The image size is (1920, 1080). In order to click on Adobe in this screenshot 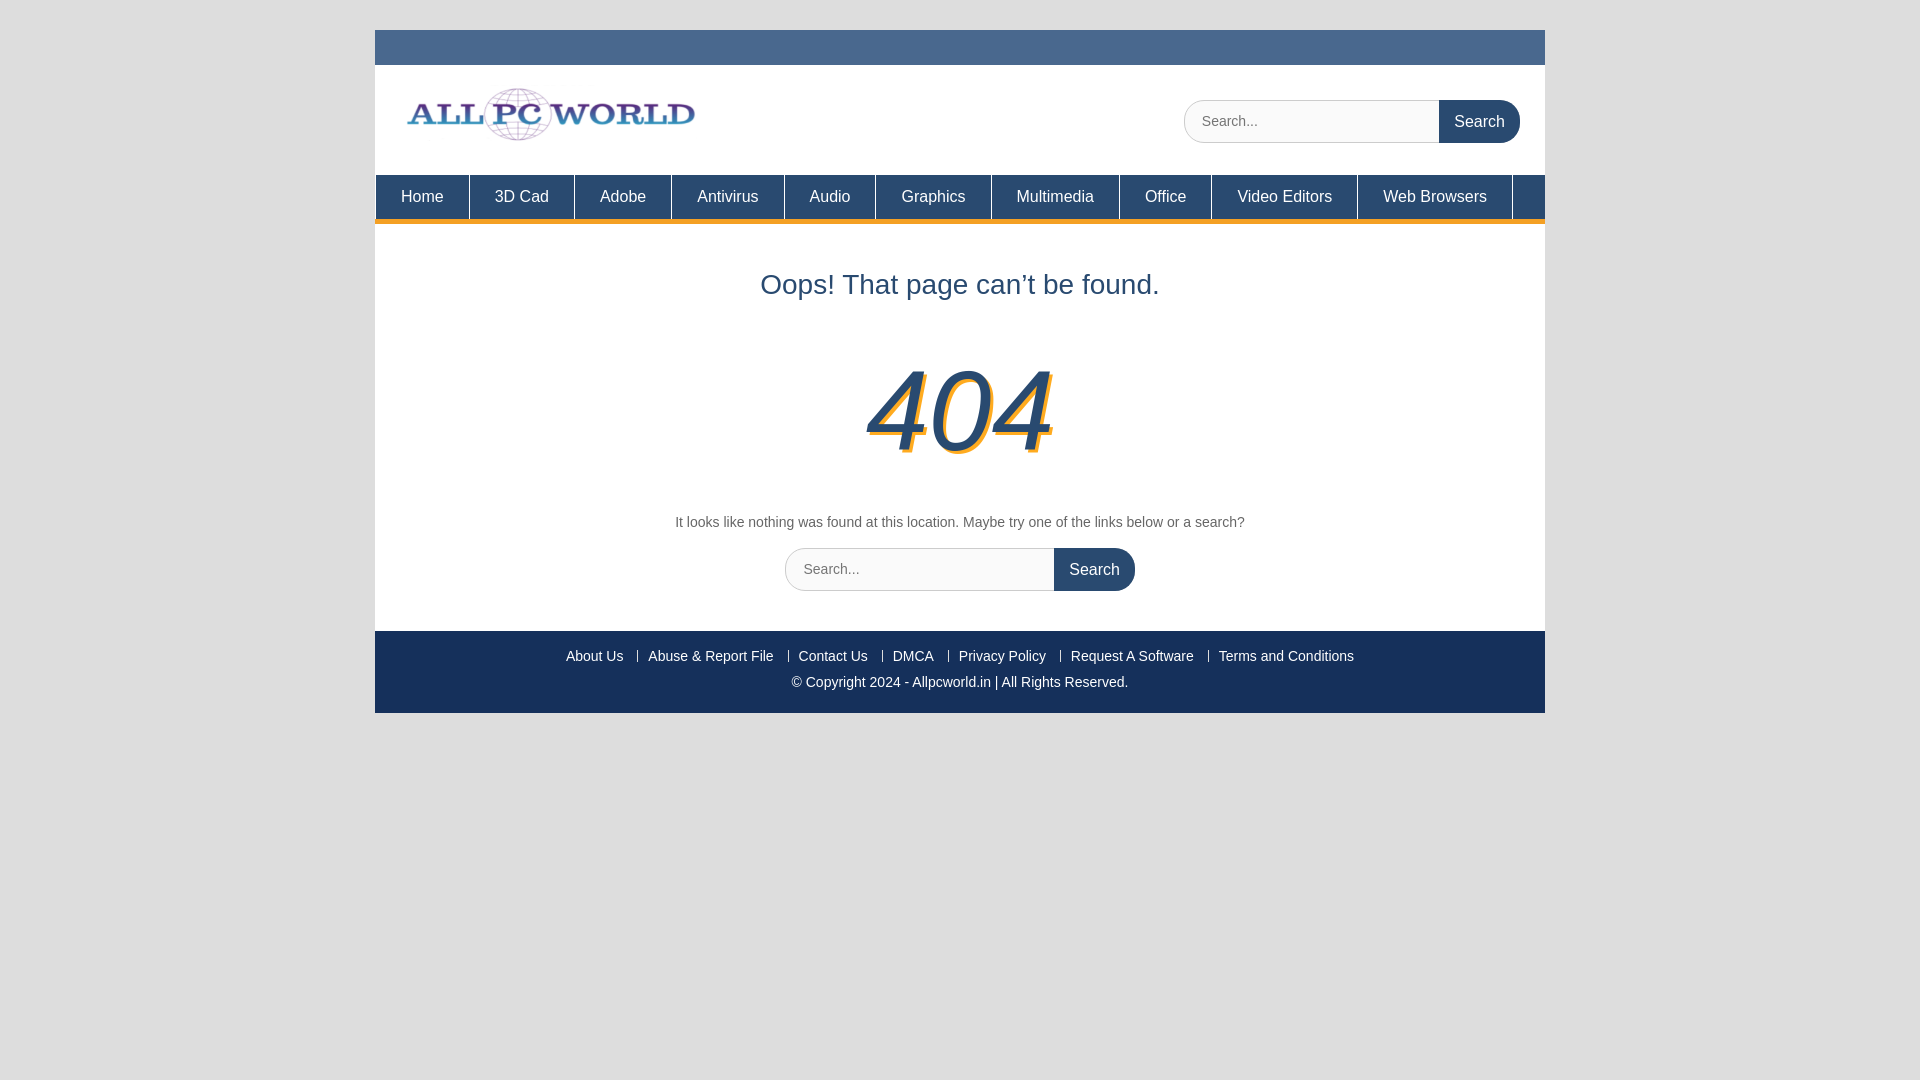, I will do `click(623, 196)`.